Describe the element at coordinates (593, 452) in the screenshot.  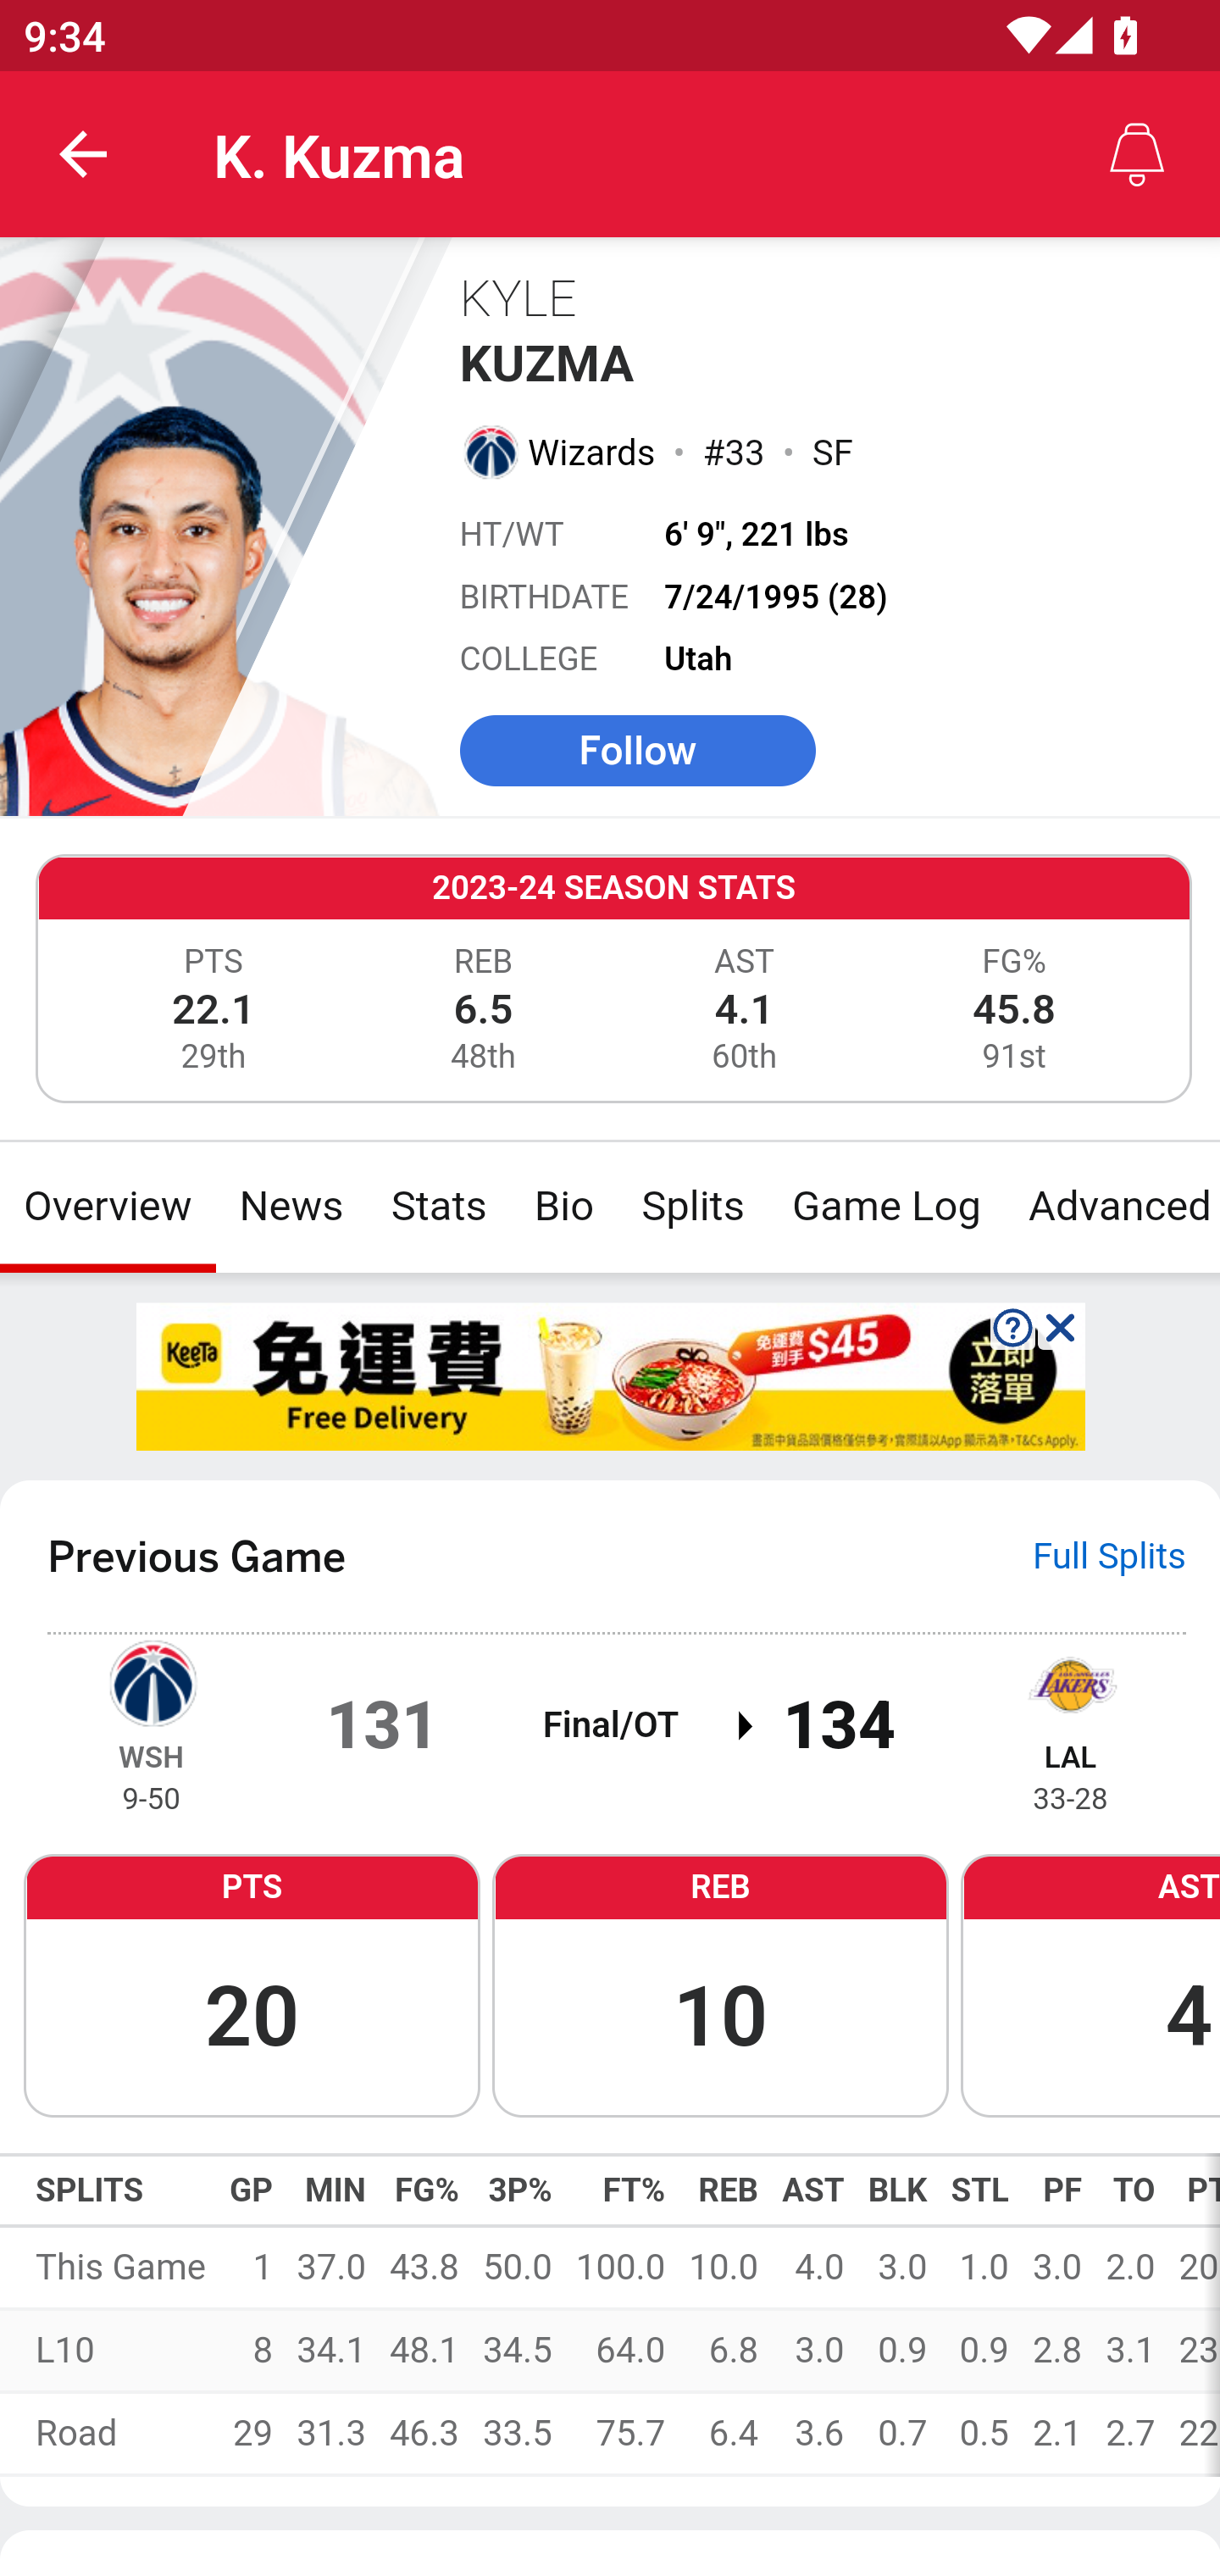
I see `Wizards` at that location.